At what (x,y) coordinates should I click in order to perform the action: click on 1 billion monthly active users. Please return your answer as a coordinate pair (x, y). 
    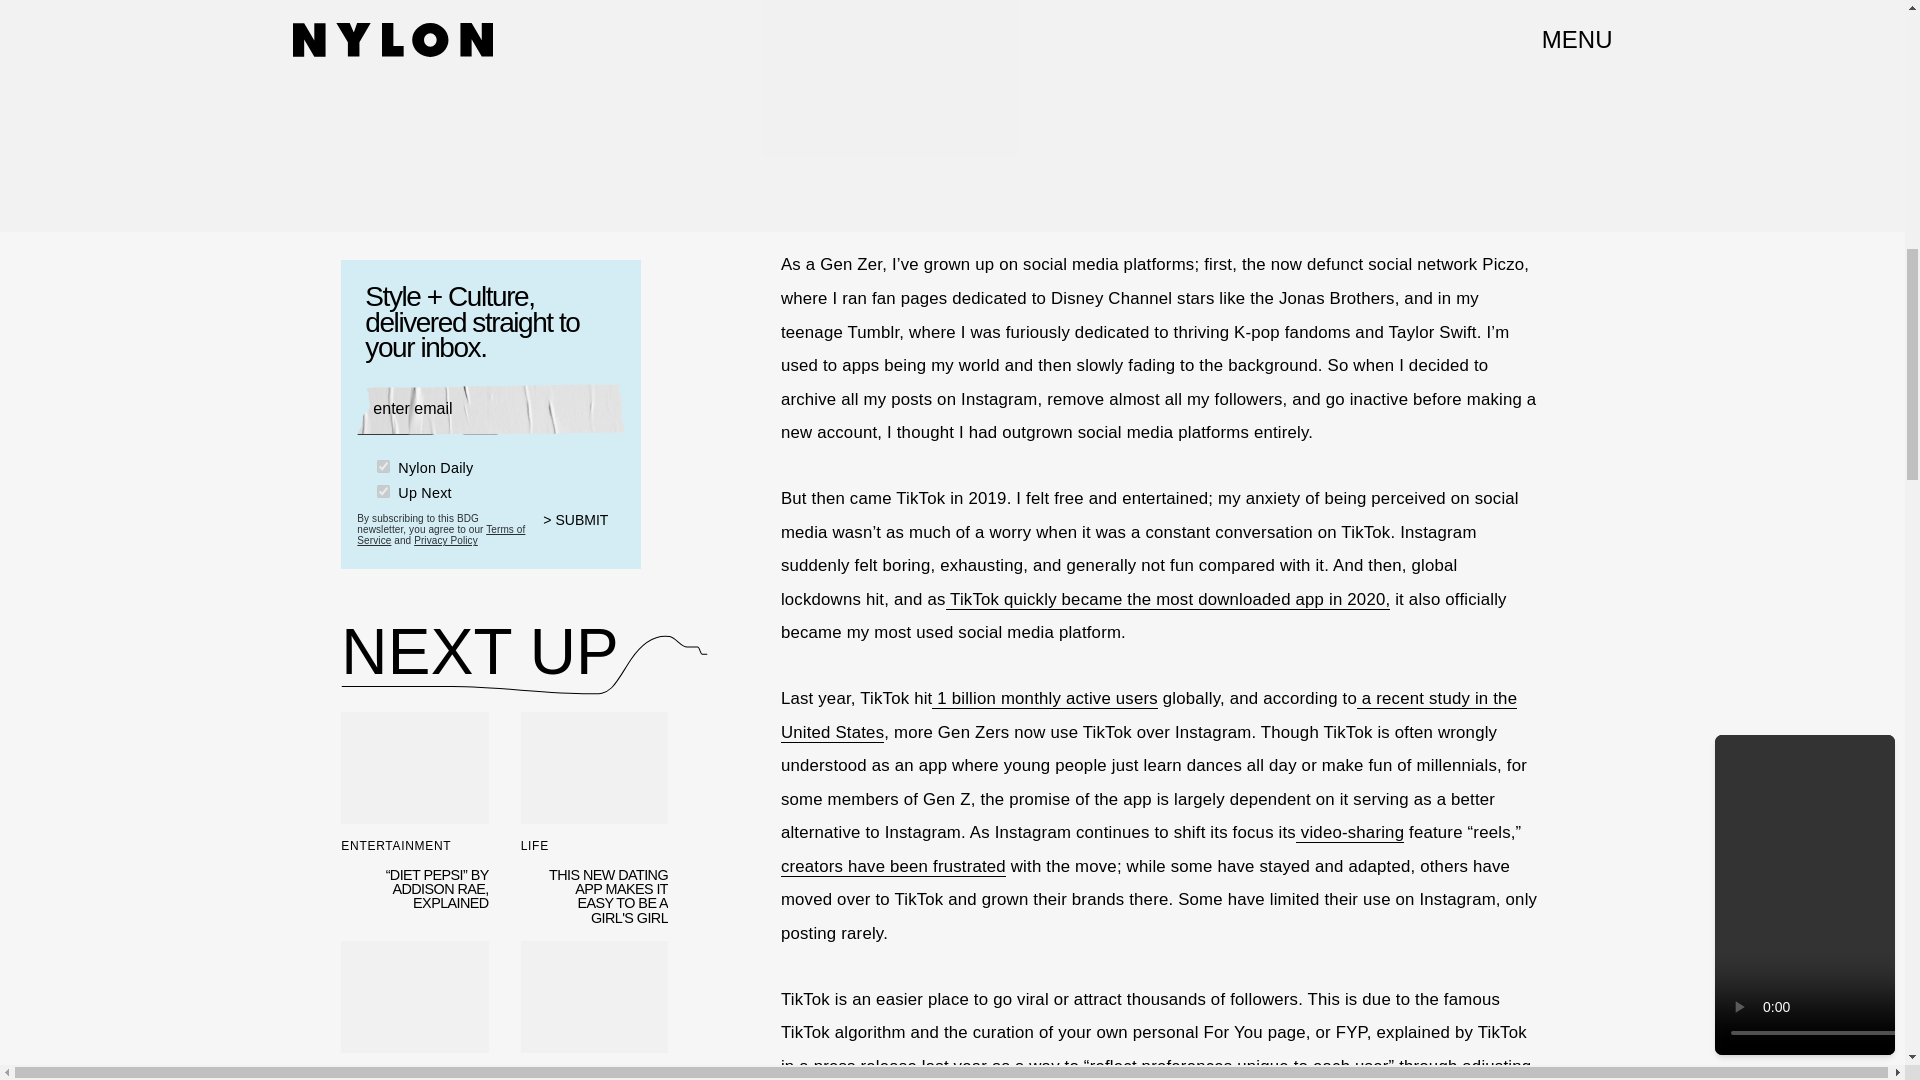
    Looking at the image, I should click on (1044, 698).